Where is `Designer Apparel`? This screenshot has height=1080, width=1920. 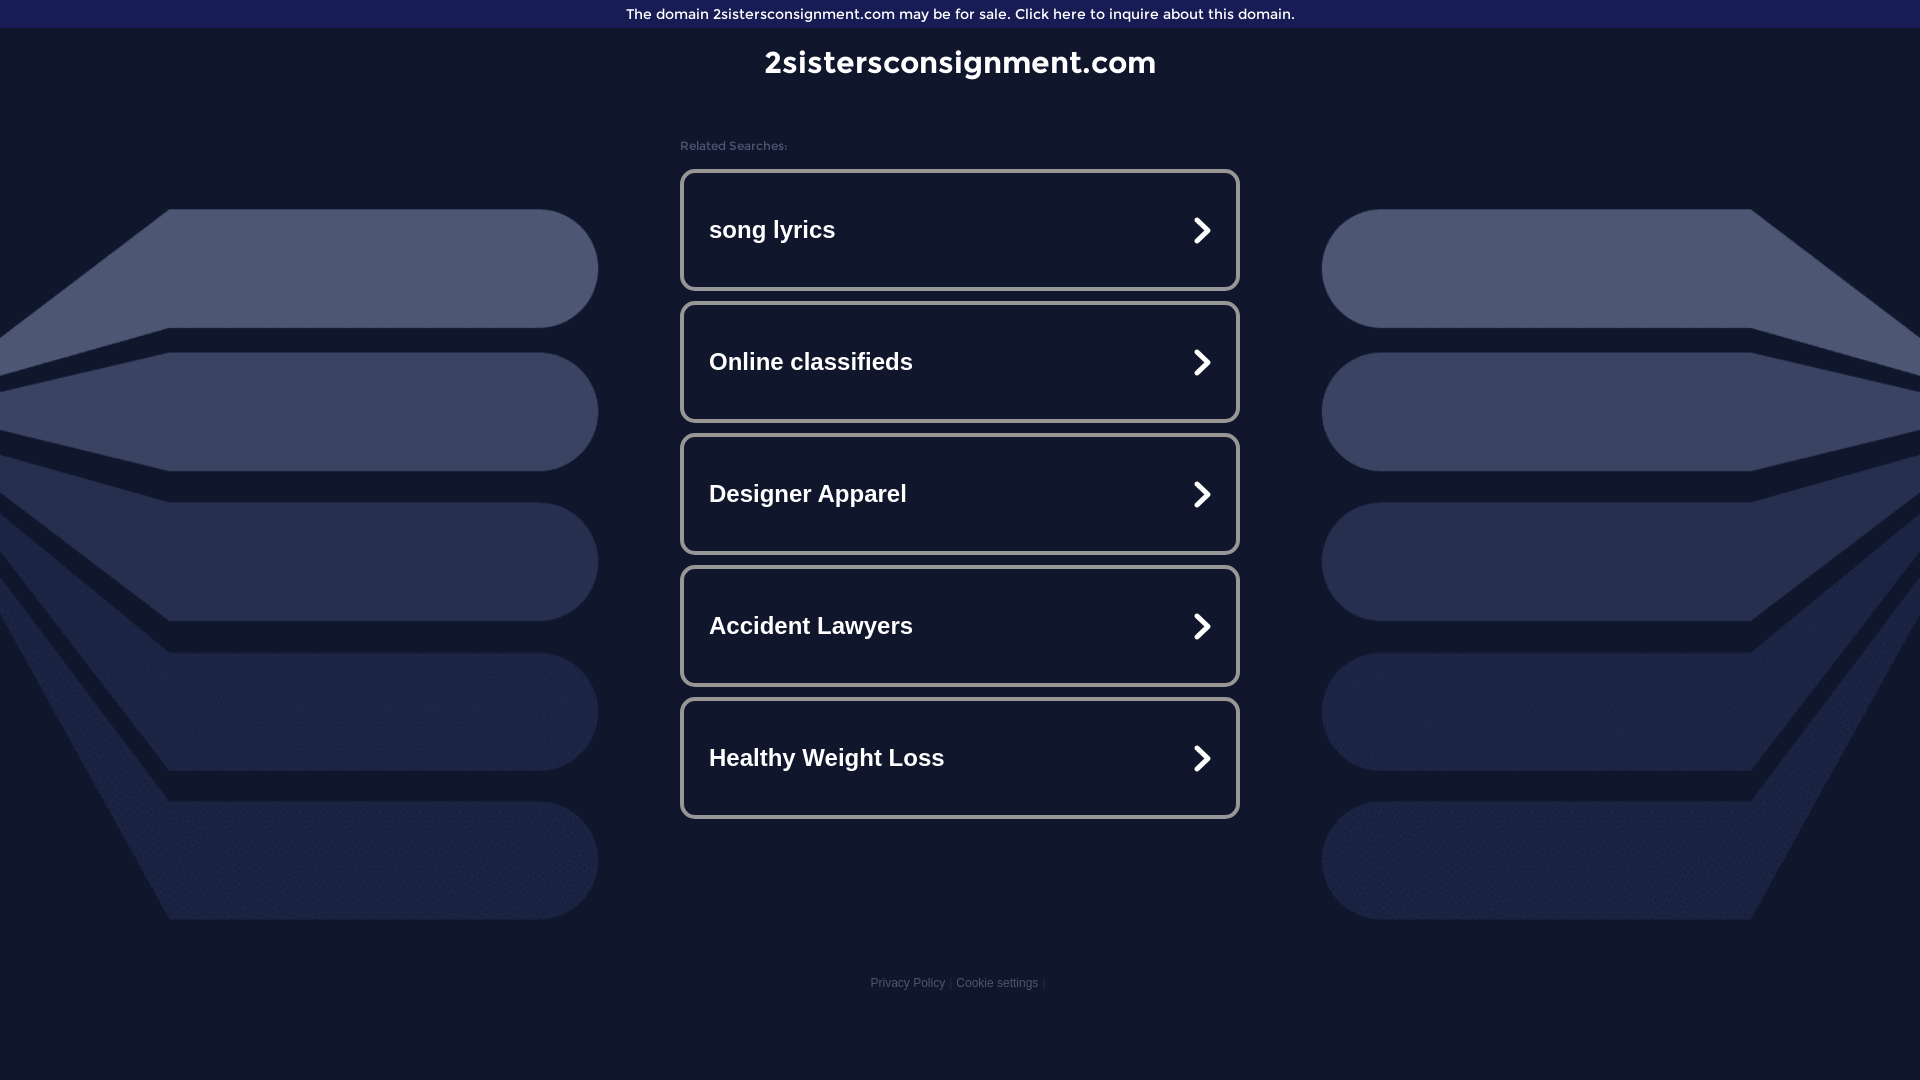 Designer Apparel is located at coordinates (960, 494).